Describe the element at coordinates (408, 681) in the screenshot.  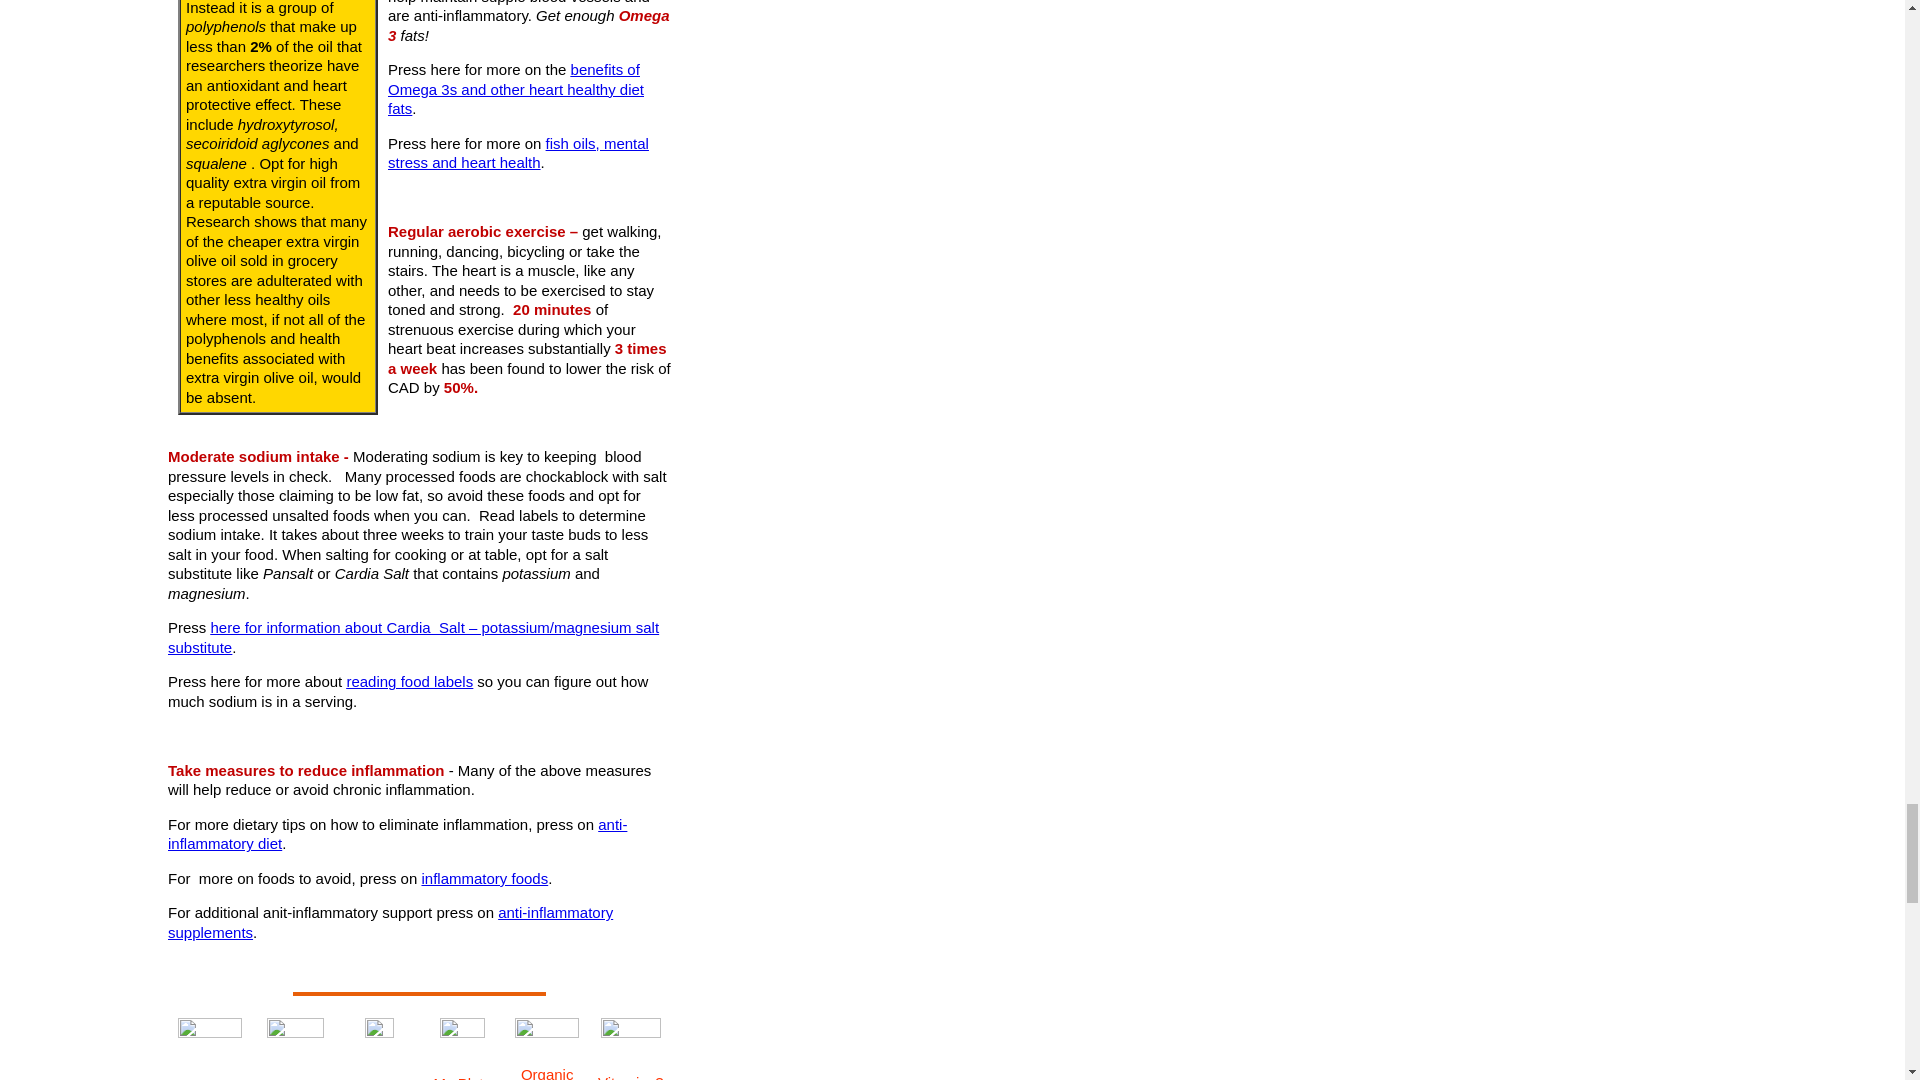
I see `reading food labels` at that location.